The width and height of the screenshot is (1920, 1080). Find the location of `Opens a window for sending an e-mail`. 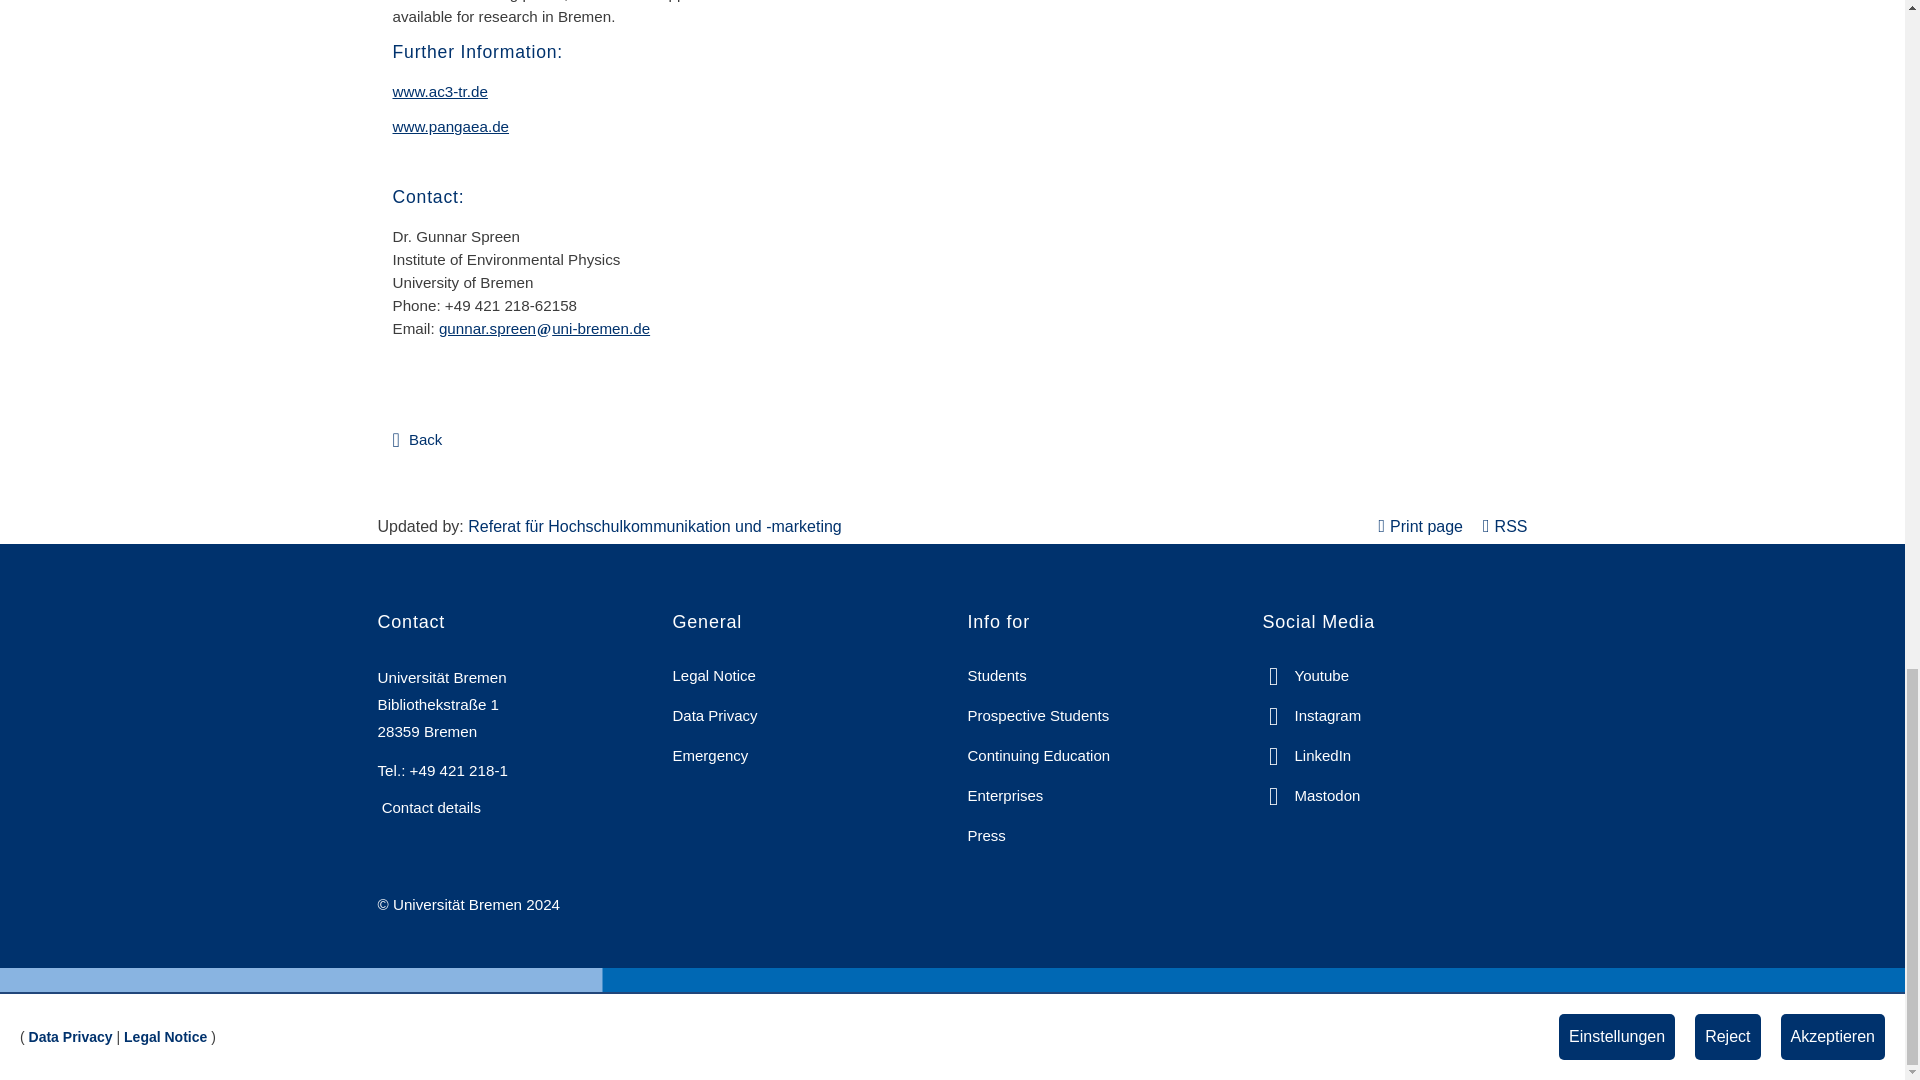

Opens a window for sending an e-mail is located at coordinates (544, 328).